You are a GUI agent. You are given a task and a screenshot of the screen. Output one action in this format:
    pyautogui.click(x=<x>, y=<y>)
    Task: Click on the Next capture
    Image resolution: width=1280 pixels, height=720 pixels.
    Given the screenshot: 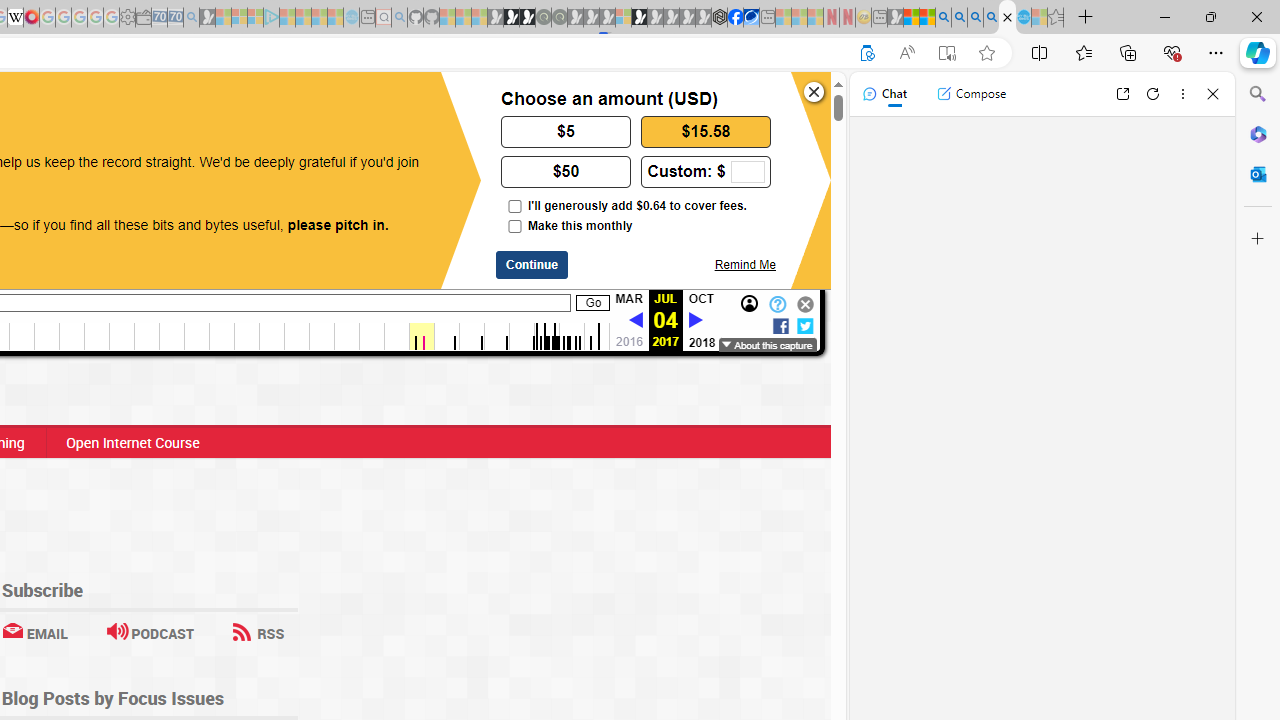 What is the action you would take?
    pyautogui.click(x=695, y=321)
    